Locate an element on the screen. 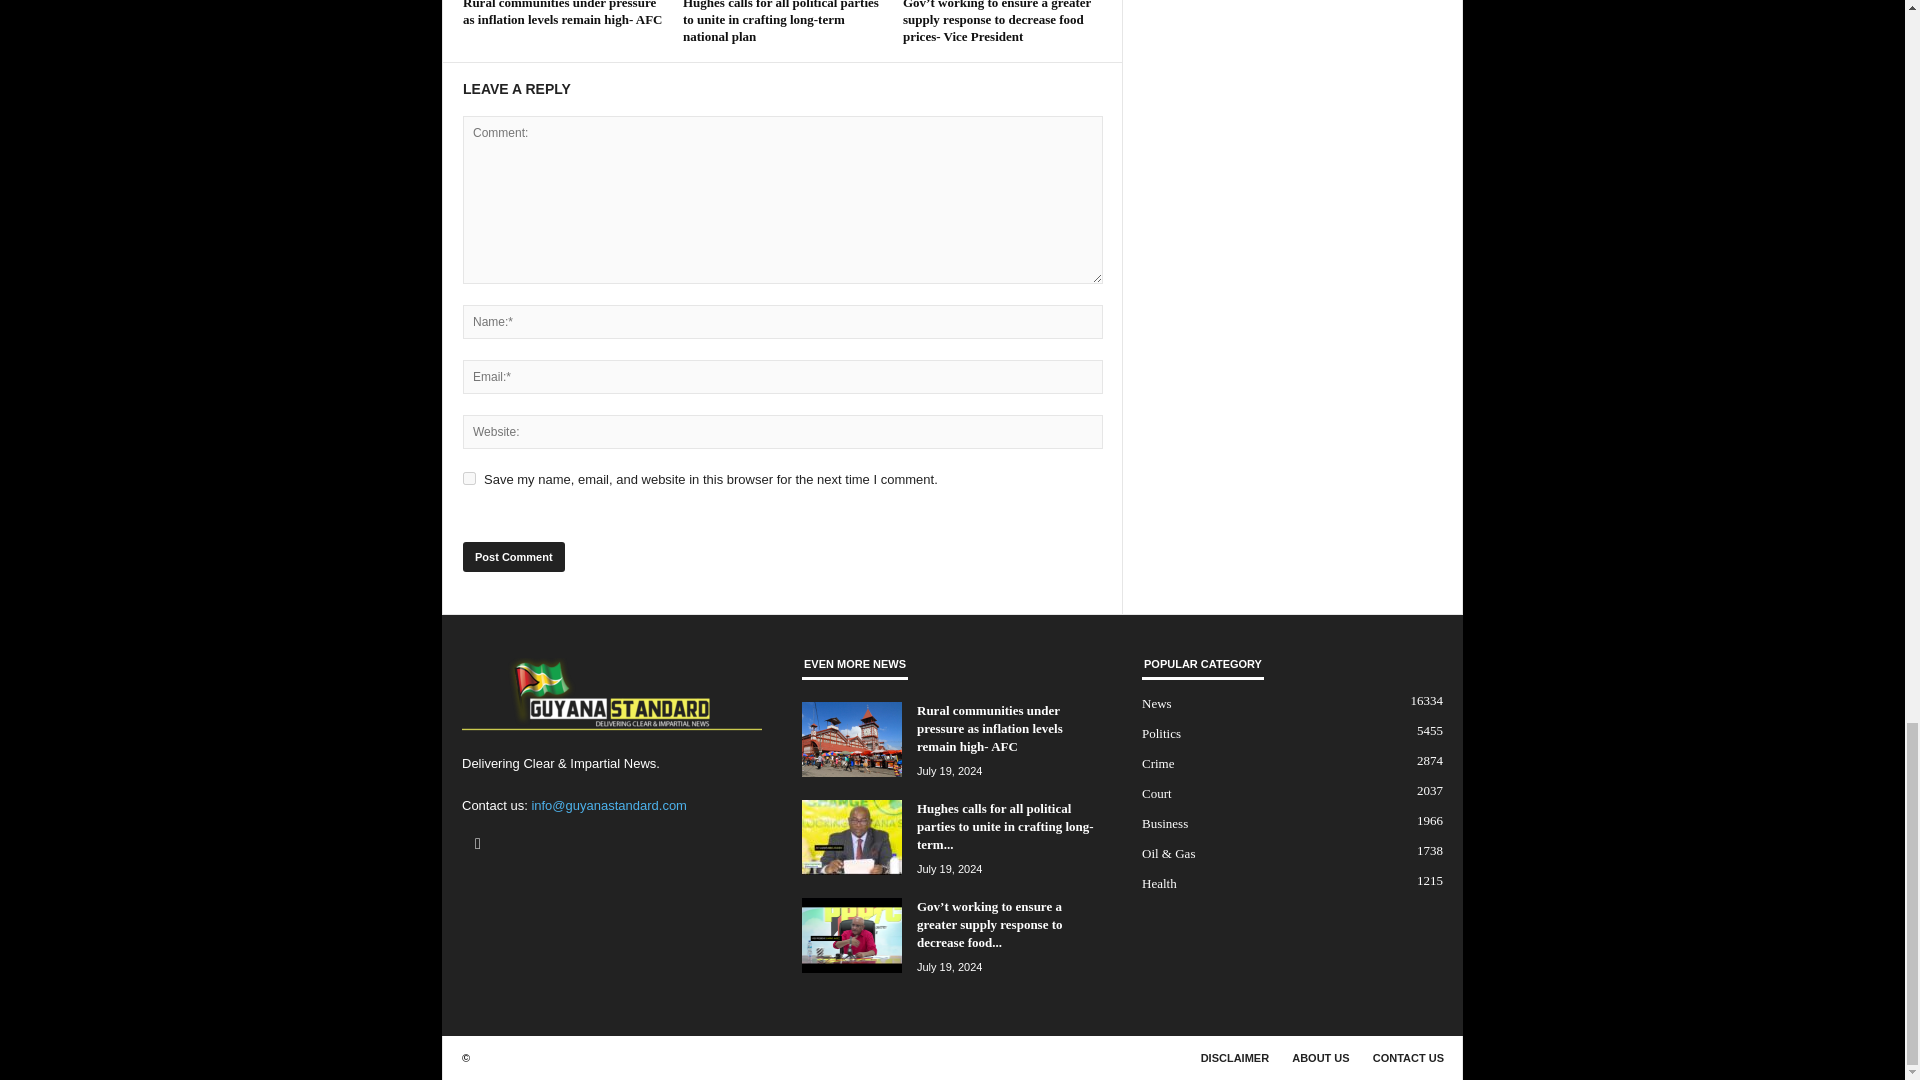 The image size is (1920, 1080). Post Comment is located at coordinates (513, 557).